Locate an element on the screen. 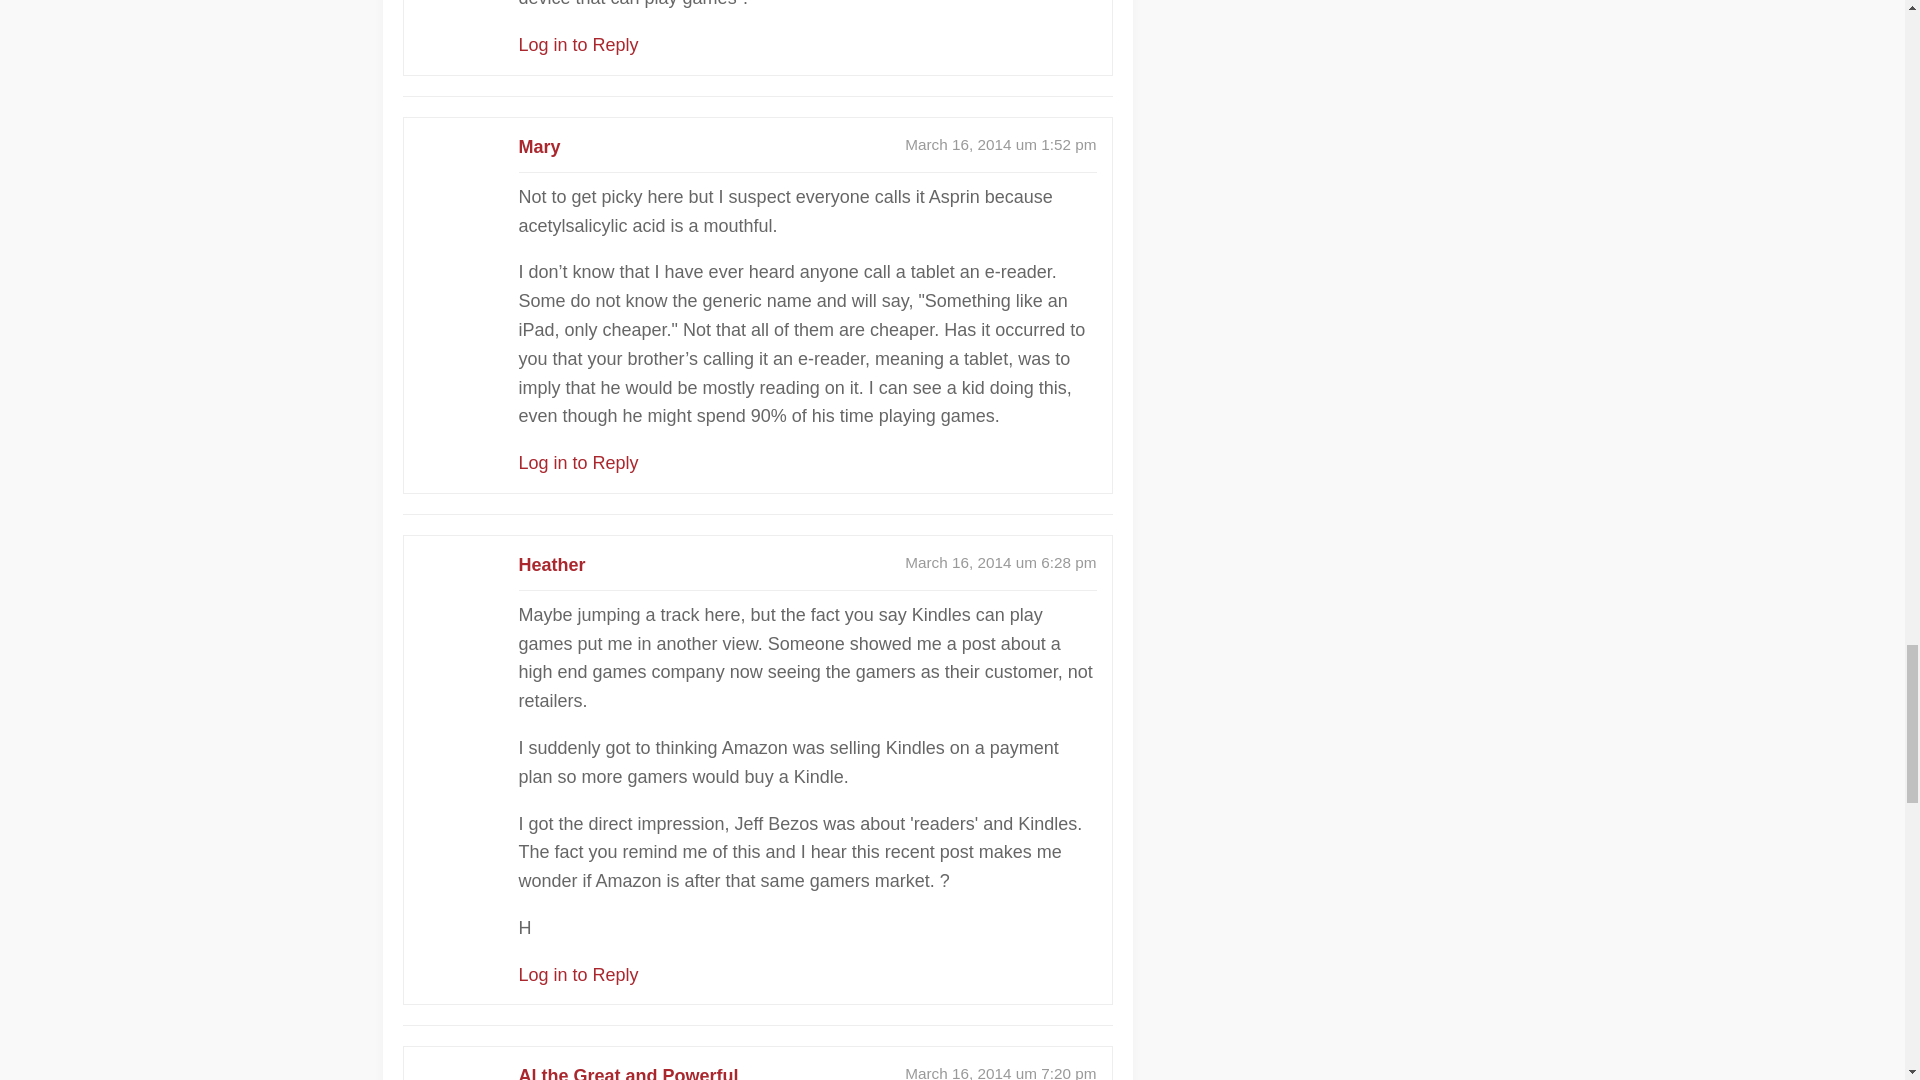  Log in to Reply is located at coordinates (578, 462).